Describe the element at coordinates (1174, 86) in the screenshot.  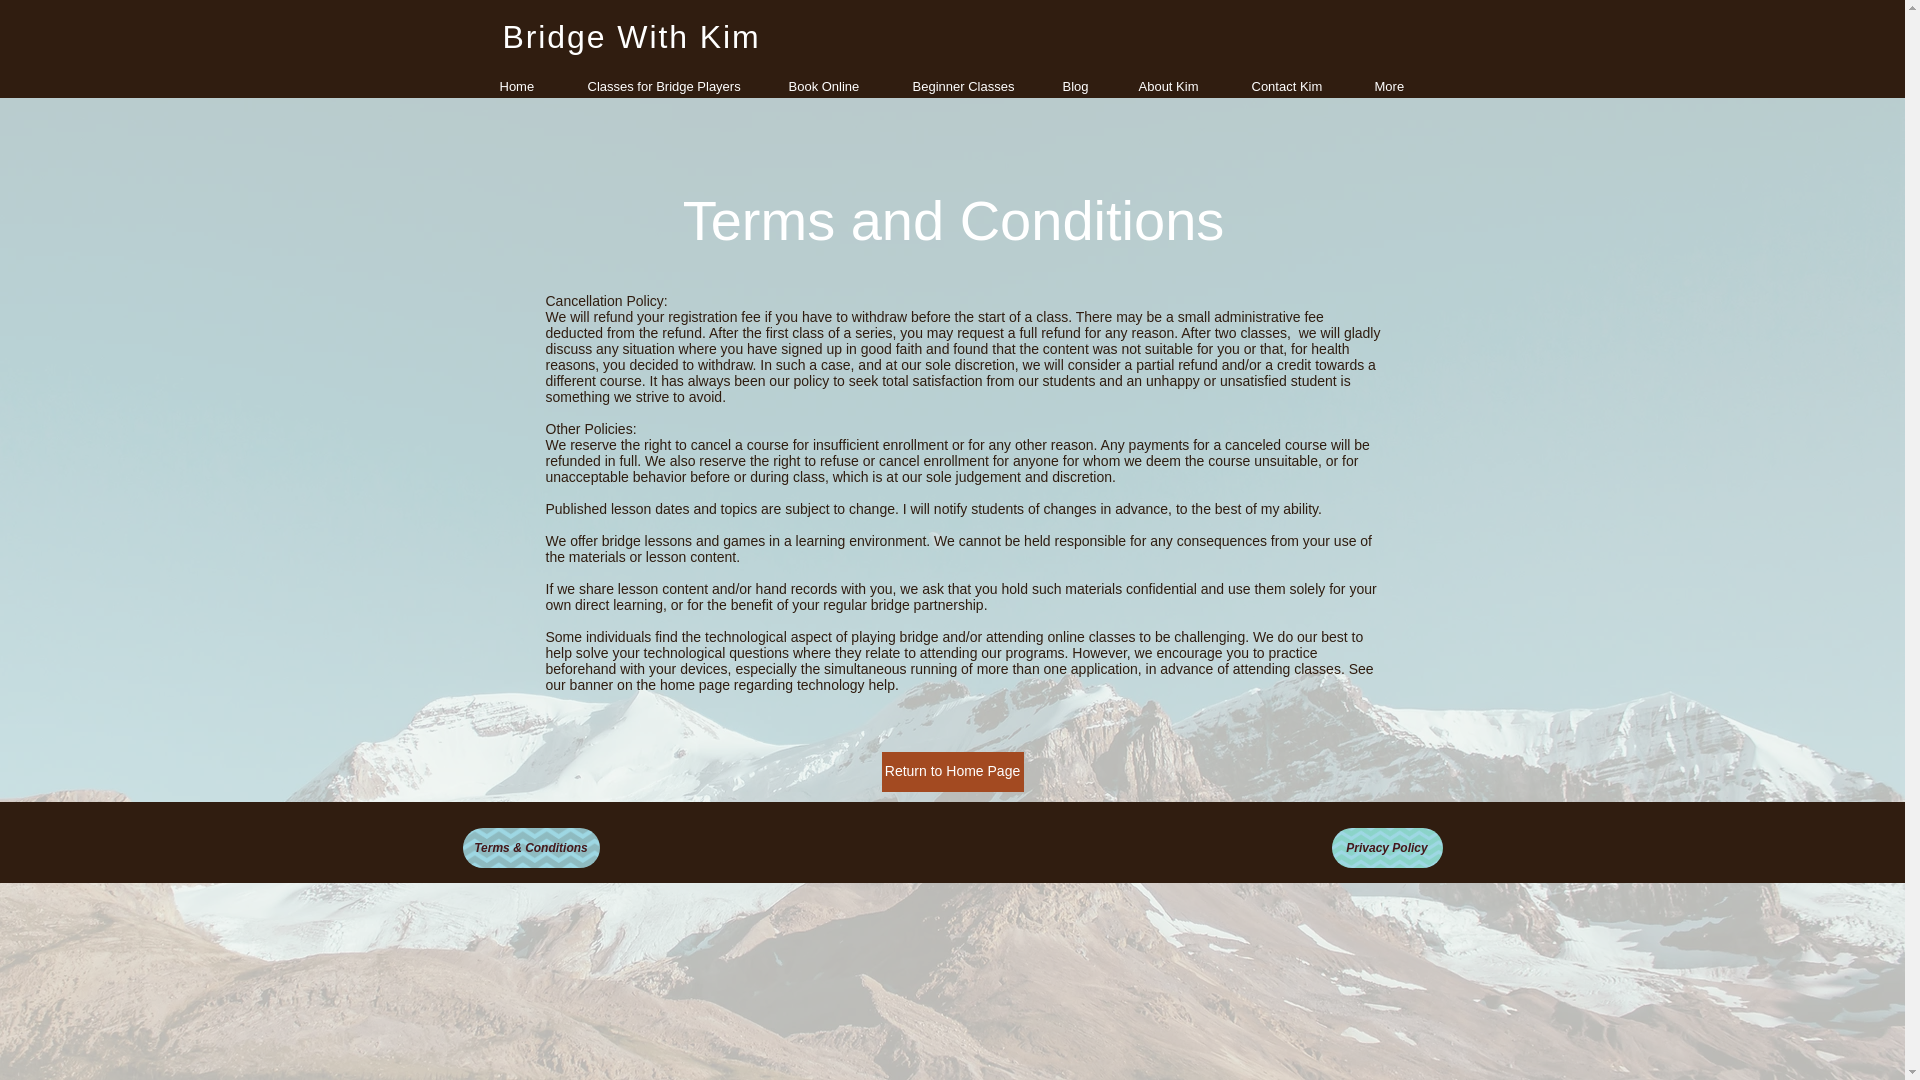
I see `About Kim` at that location.